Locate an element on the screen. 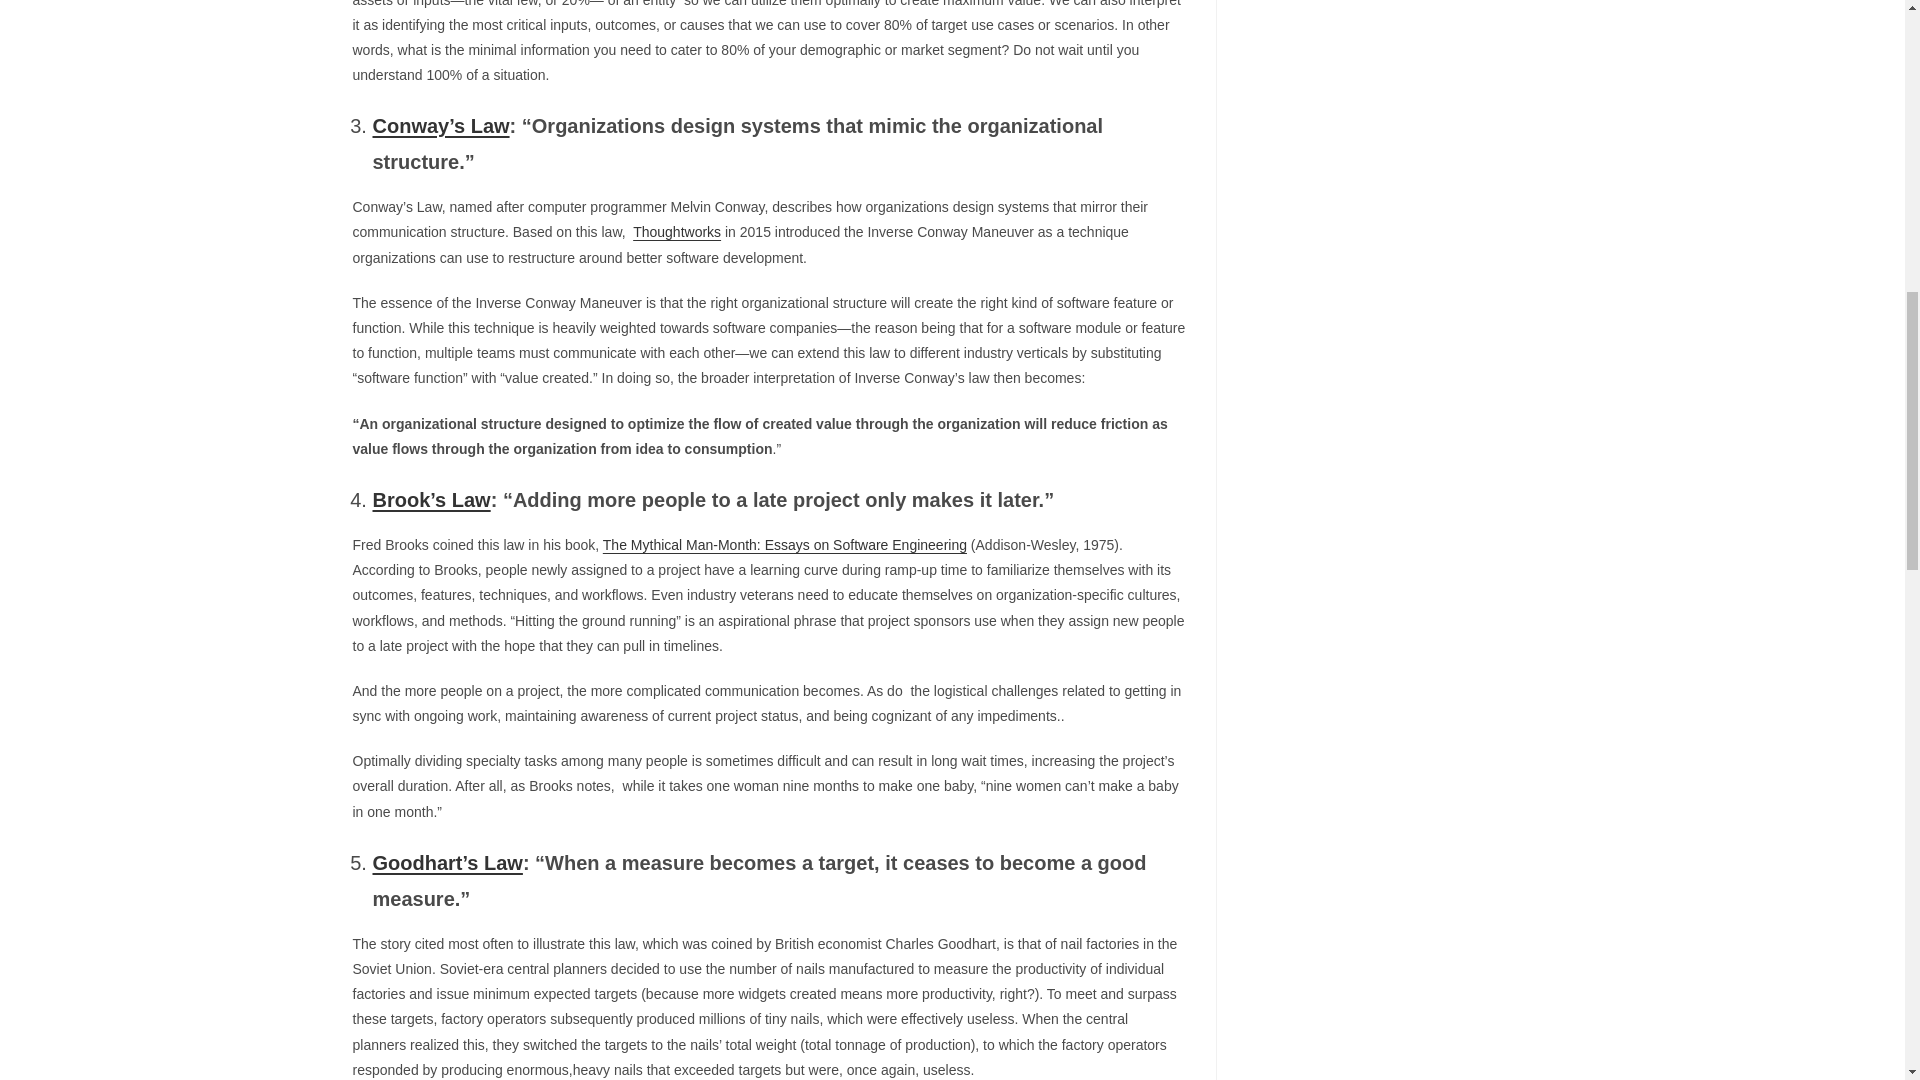 The height and width of the screenshot is (1080, 1920). The Mythical Man-Month: Essays on Software Engineering is located at coordinates (784, 544).